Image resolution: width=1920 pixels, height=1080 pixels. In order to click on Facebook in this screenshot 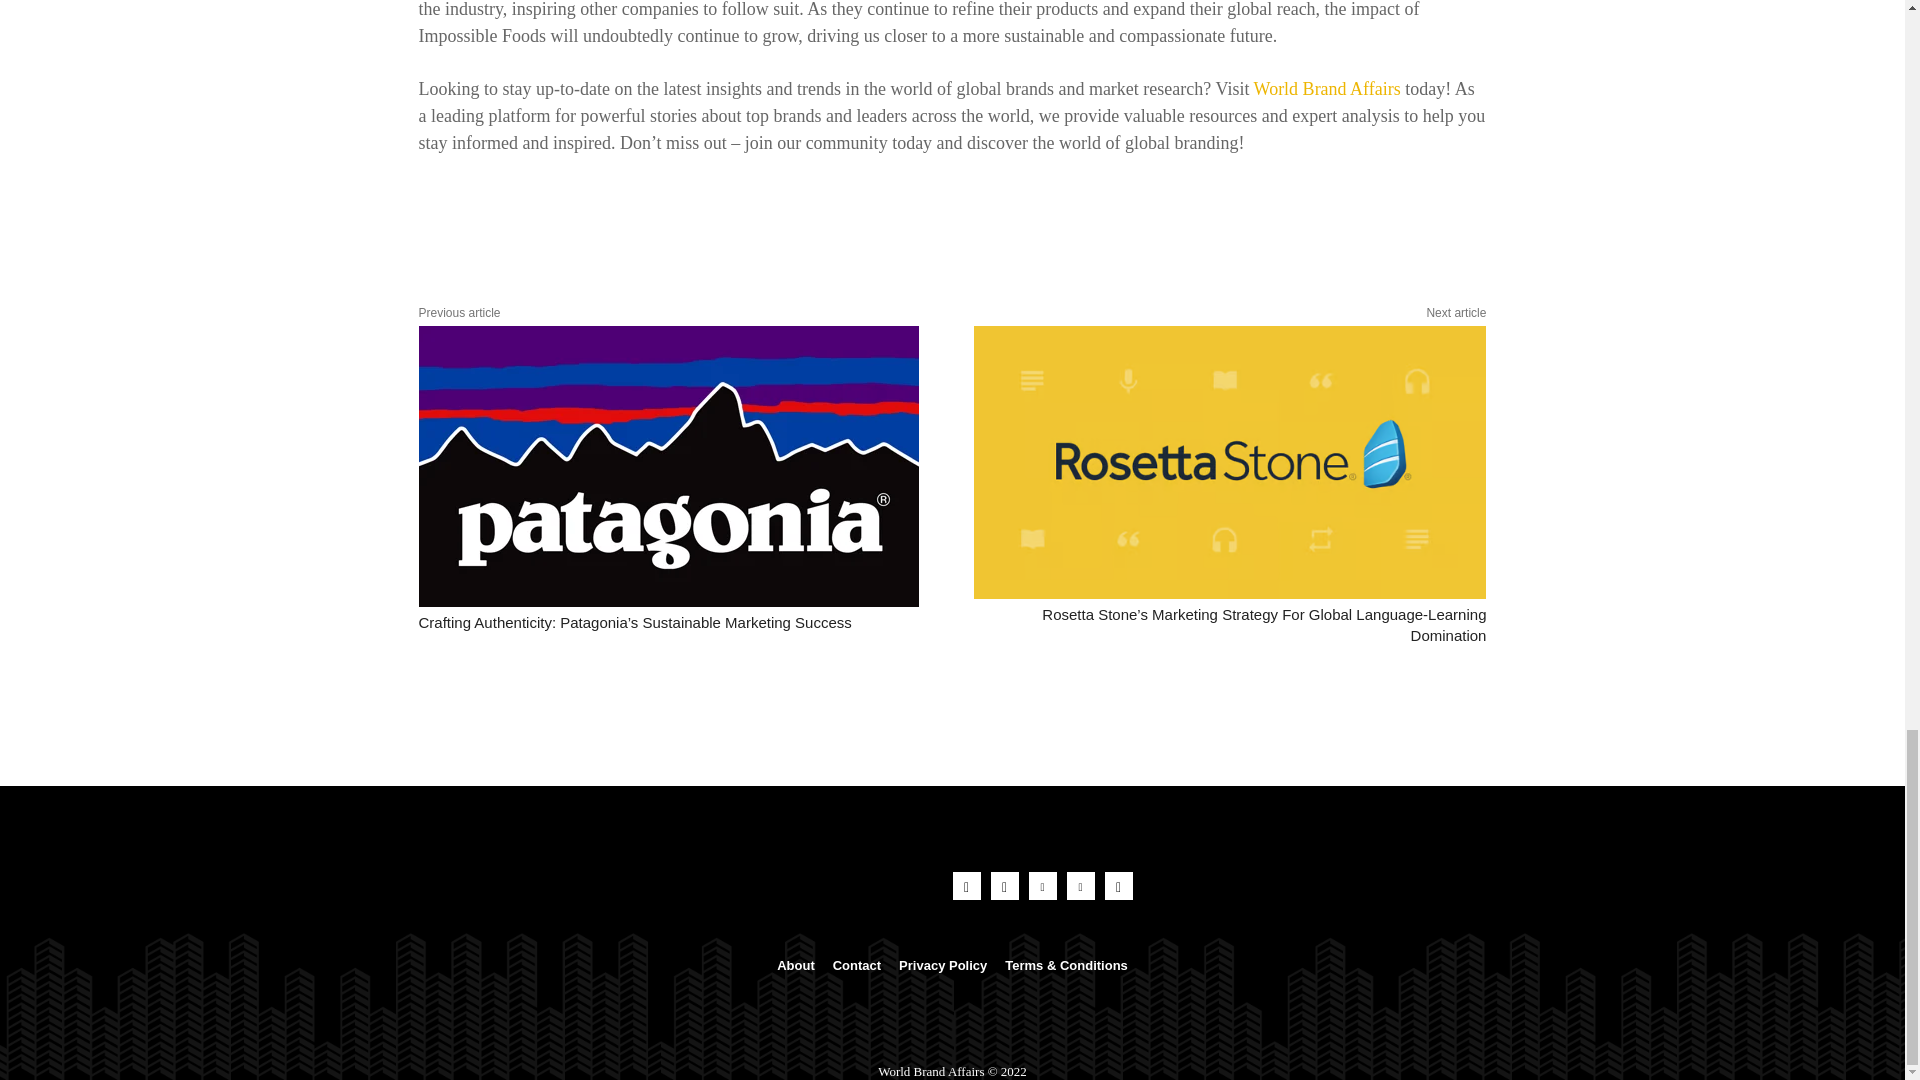, I will do `click(966, 885)`.